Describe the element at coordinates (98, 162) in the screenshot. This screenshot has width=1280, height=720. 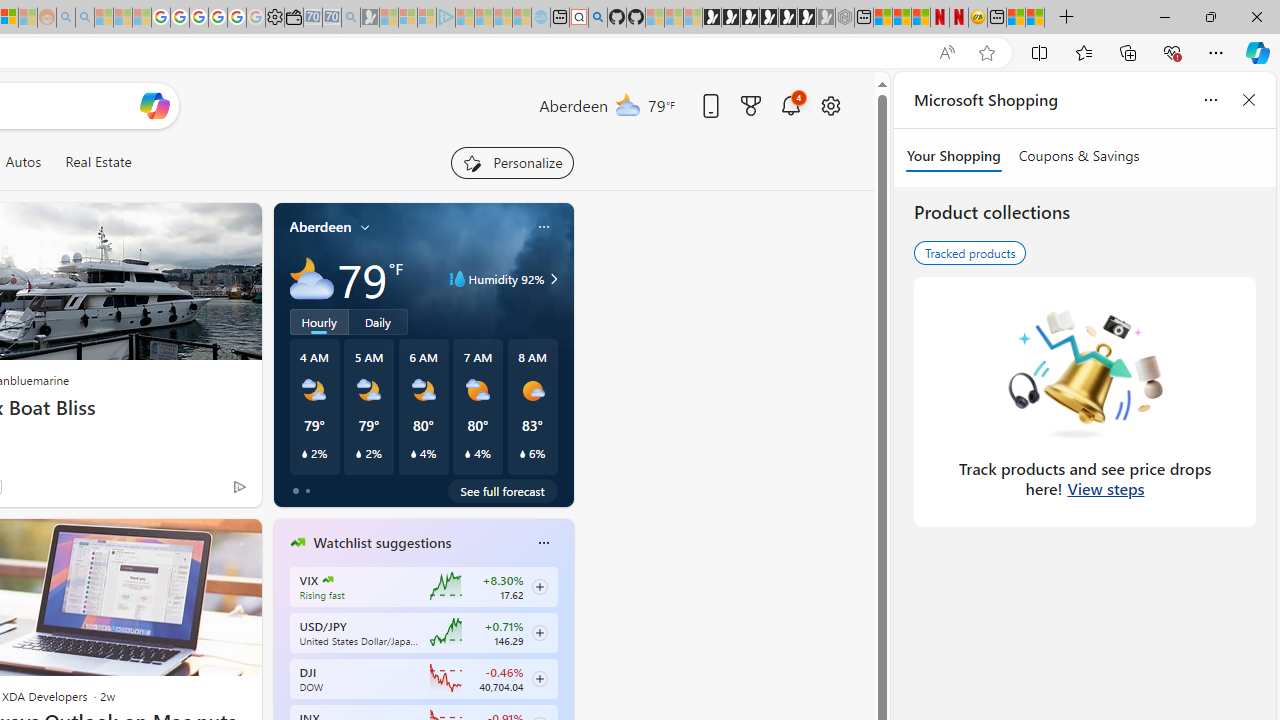
I see `Real Estate` at that location.